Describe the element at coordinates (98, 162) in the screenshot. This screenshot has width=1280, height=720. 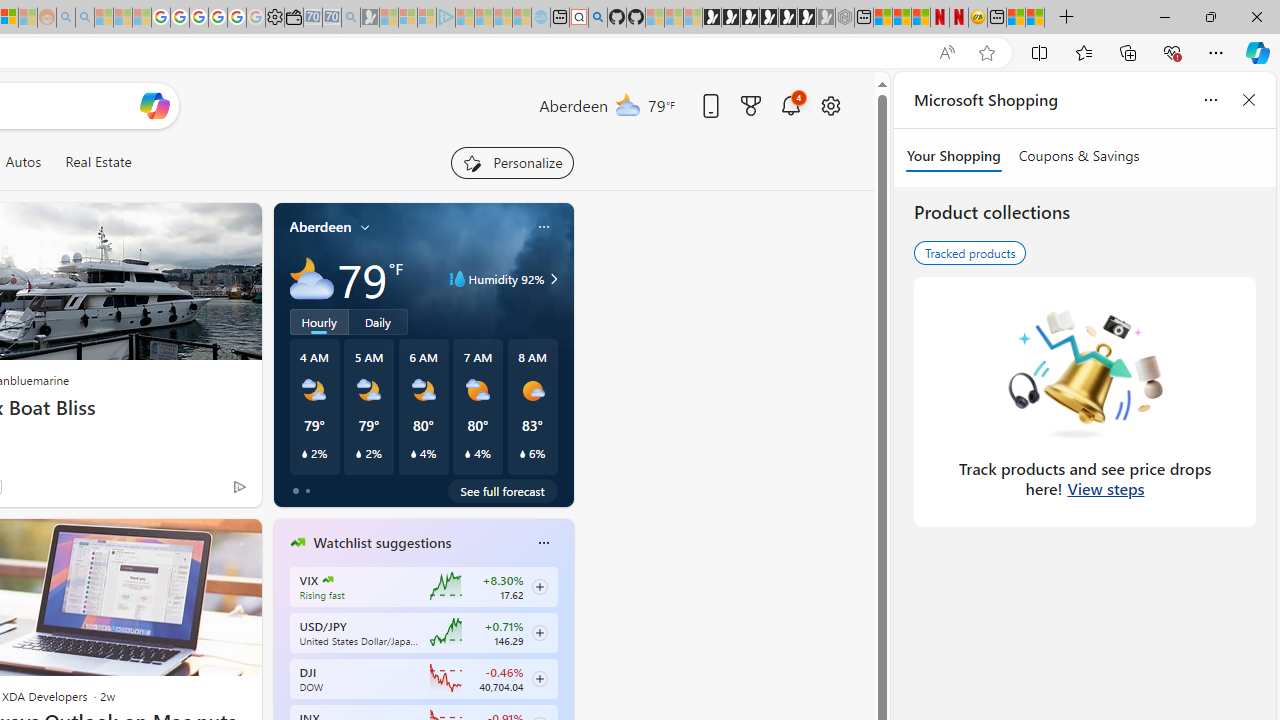
I see `Real Estate` at that location.